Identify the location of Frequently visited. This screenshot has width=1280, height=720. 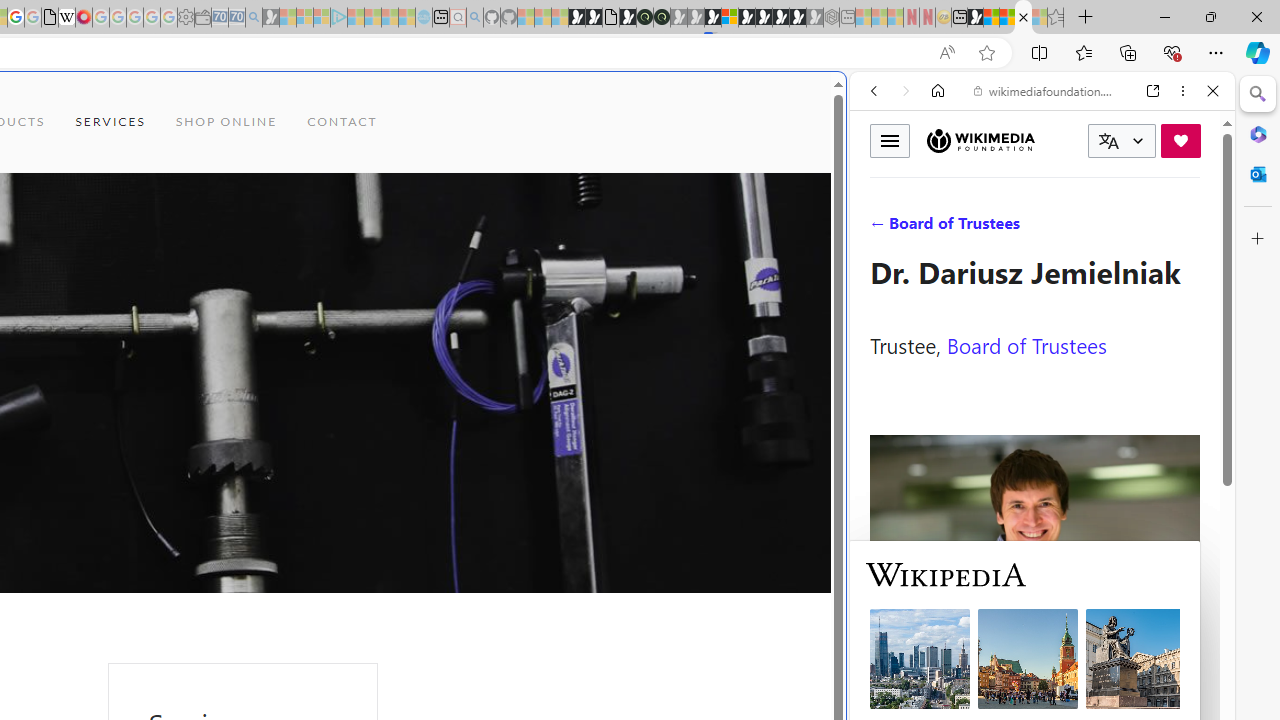
(418, 266).